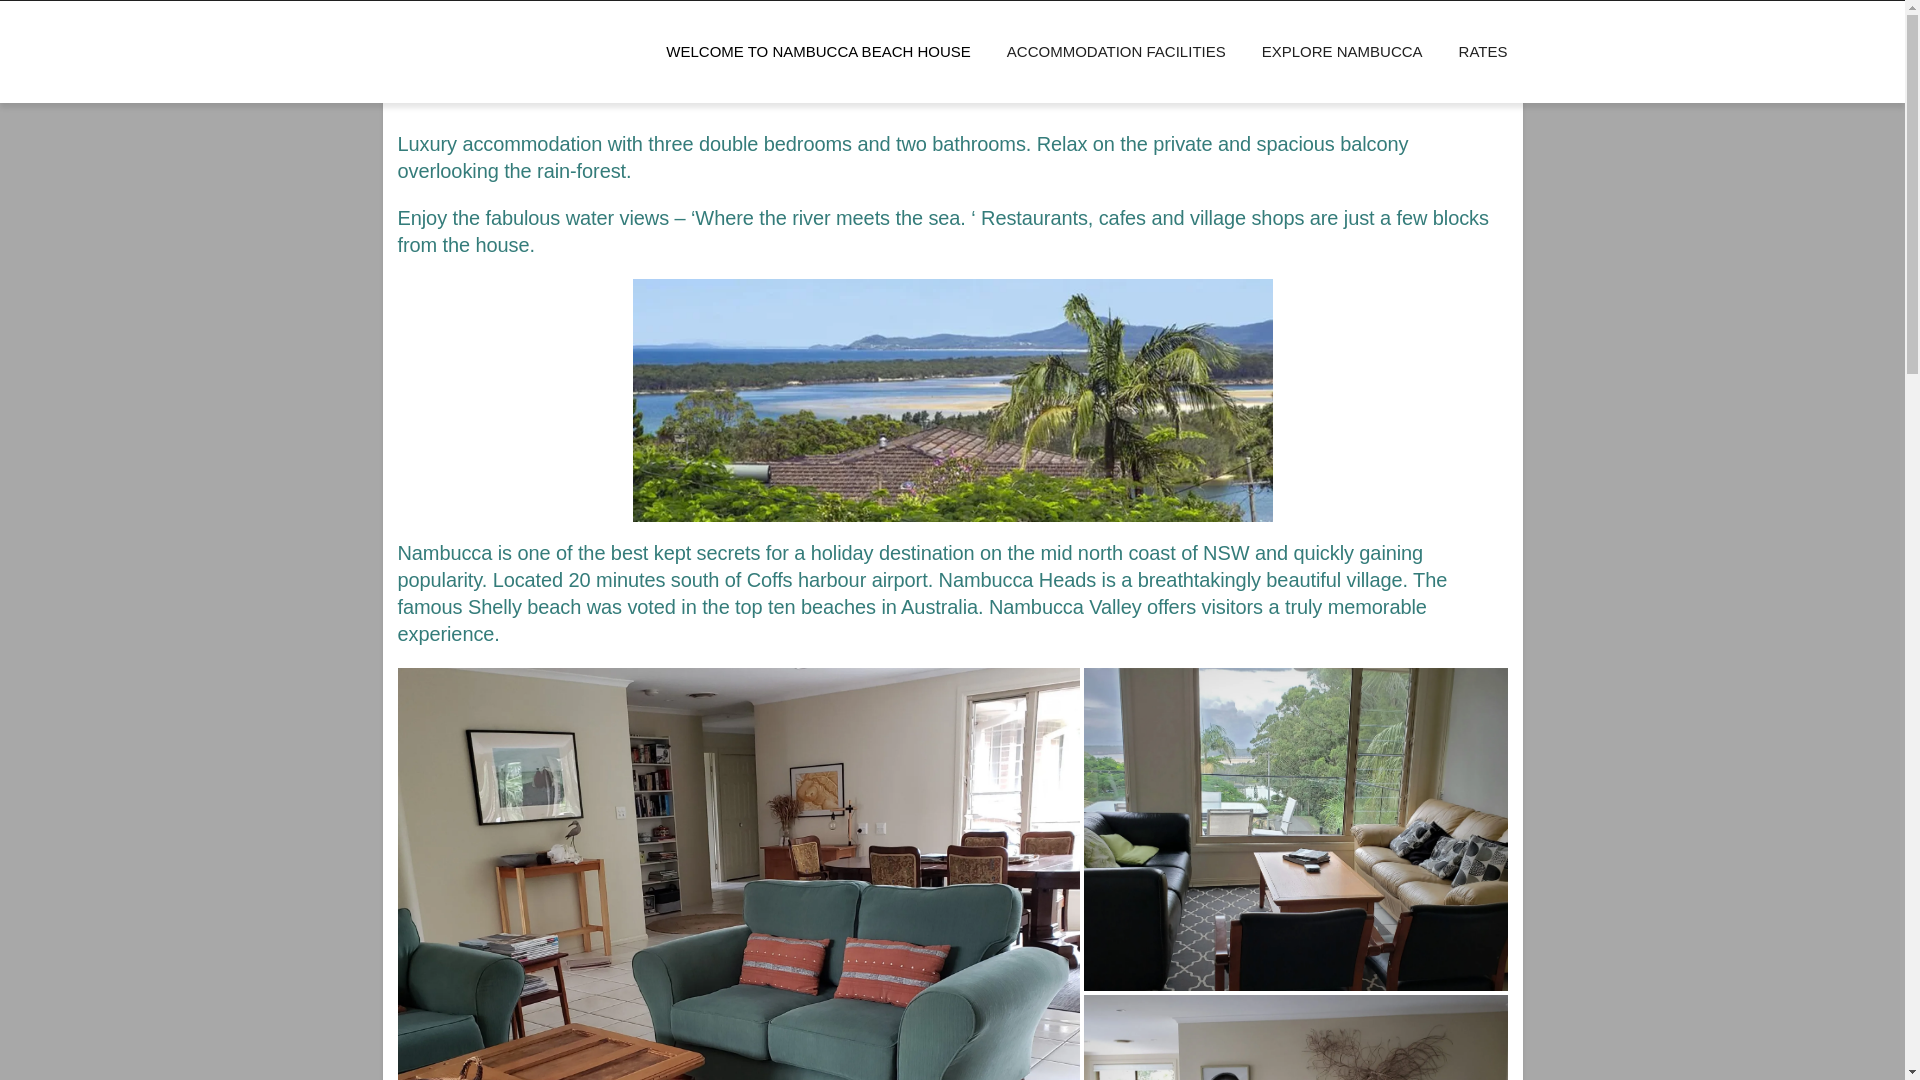 This screenshot has height=1080, width=1920. Describe the element at coordinates (1342, 52) in the screenshot. I see `EXPLORE NAMBUCCA` at that location.